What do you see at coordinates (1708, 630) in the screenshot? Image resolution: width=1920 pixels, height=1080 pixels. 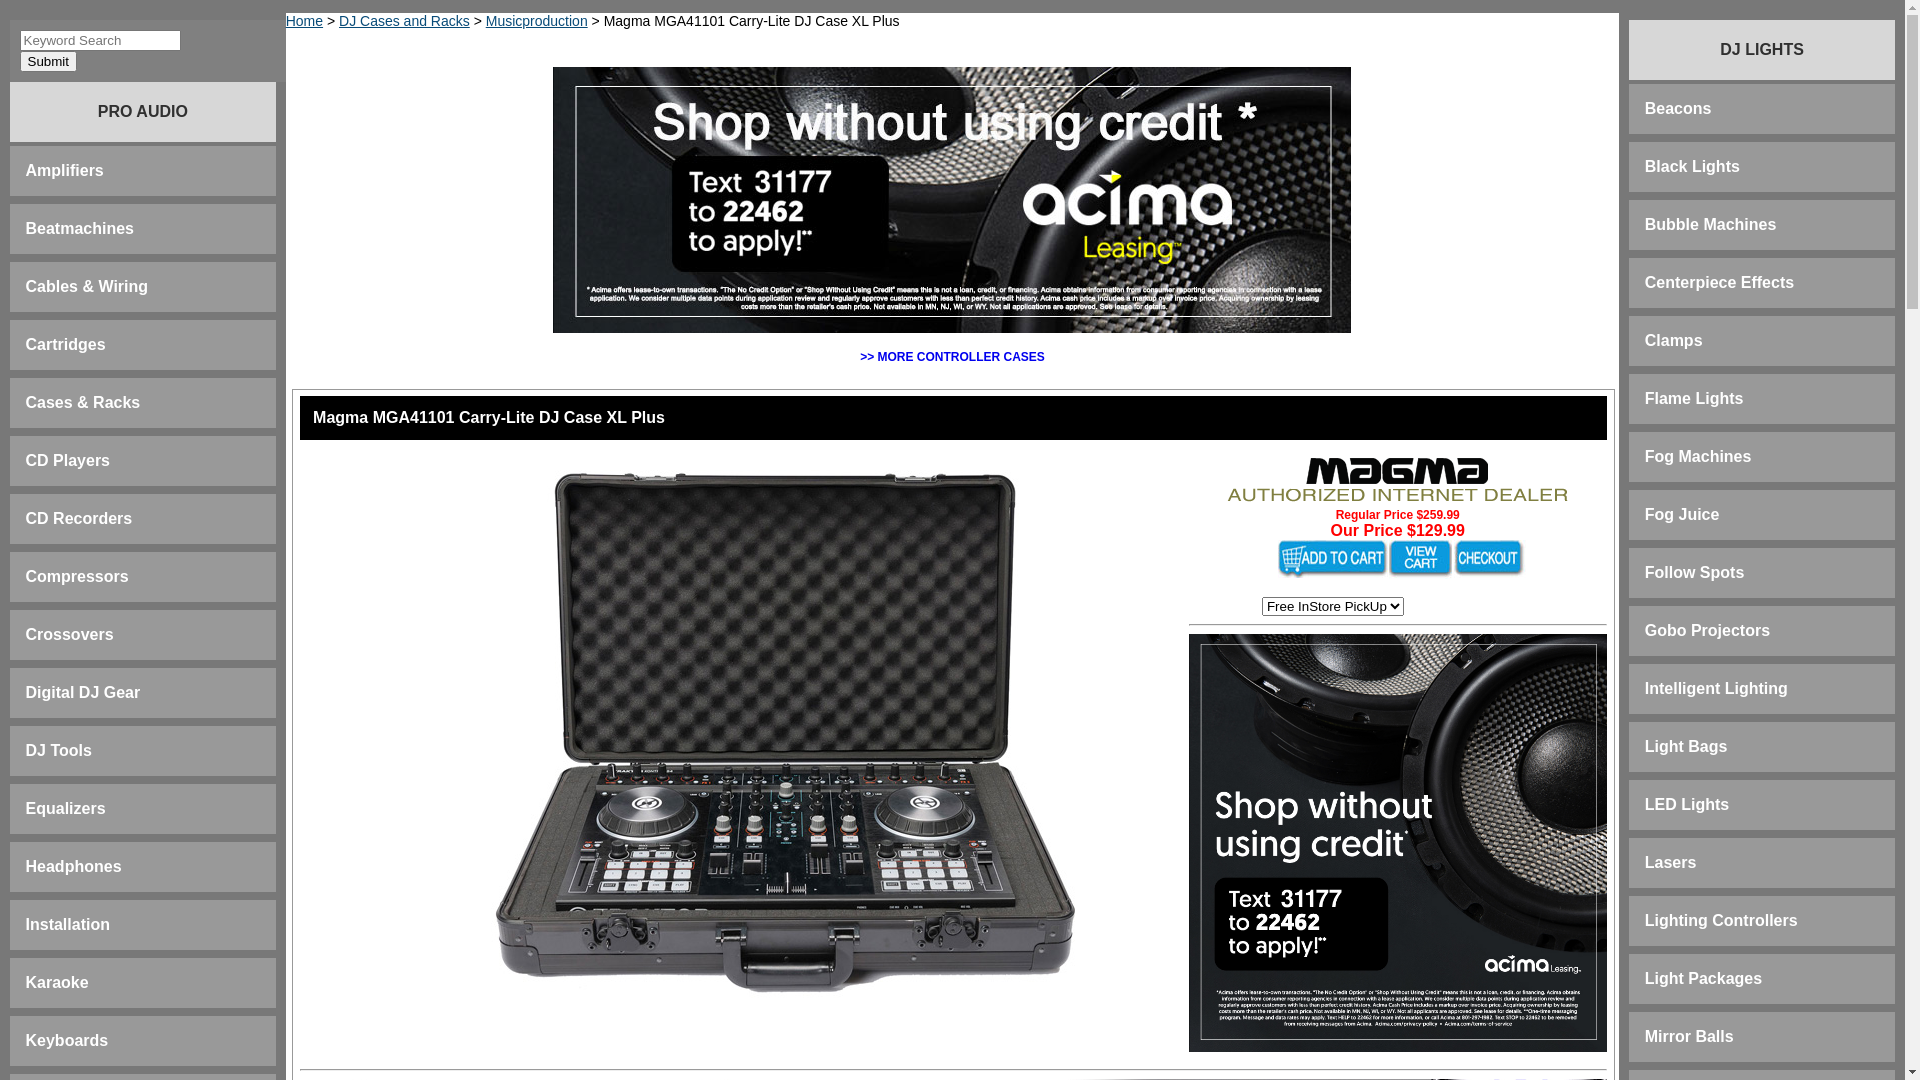 I see `Gobo Projectors` at bounding box center [1708, 630].